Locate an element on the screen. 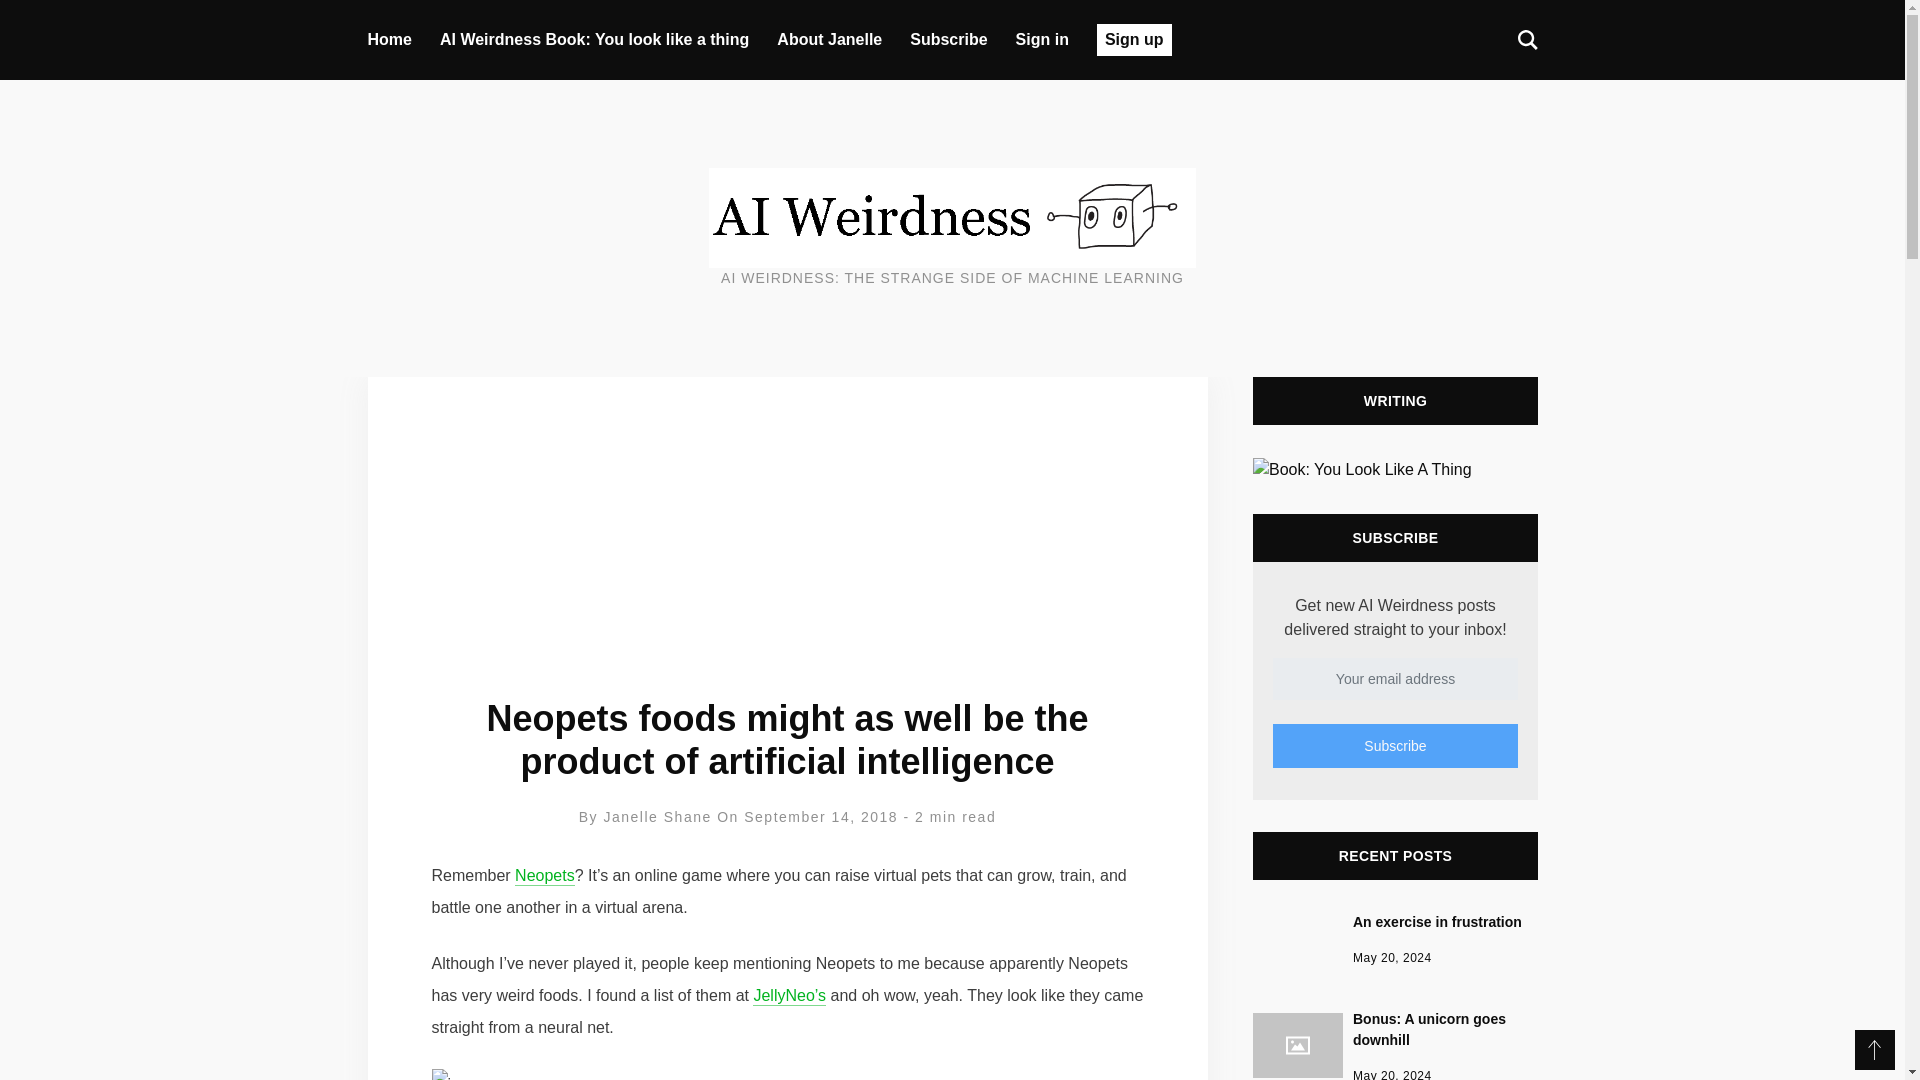 The height and width of the screenshot is (1080, 1920). Subscribe is located at coordinates (594, 40).